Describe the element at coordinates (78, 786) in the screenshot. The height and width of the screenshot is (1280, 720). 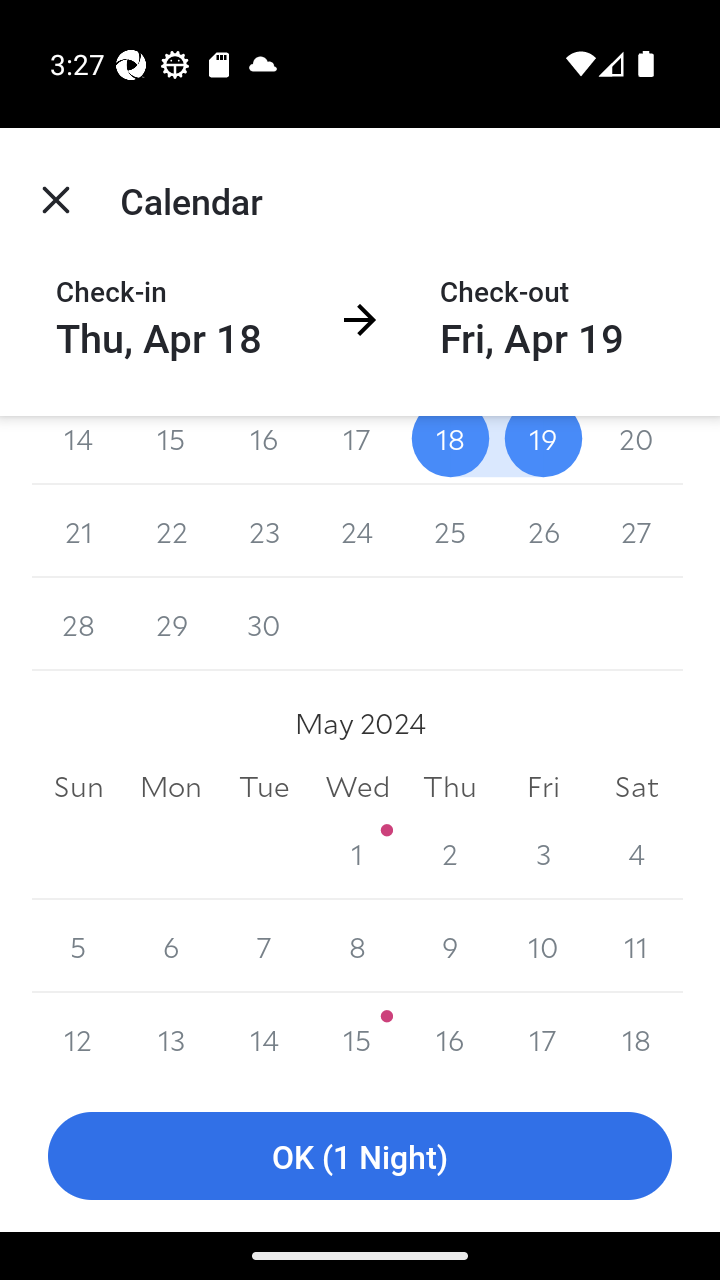
I see `Sun` at that location.